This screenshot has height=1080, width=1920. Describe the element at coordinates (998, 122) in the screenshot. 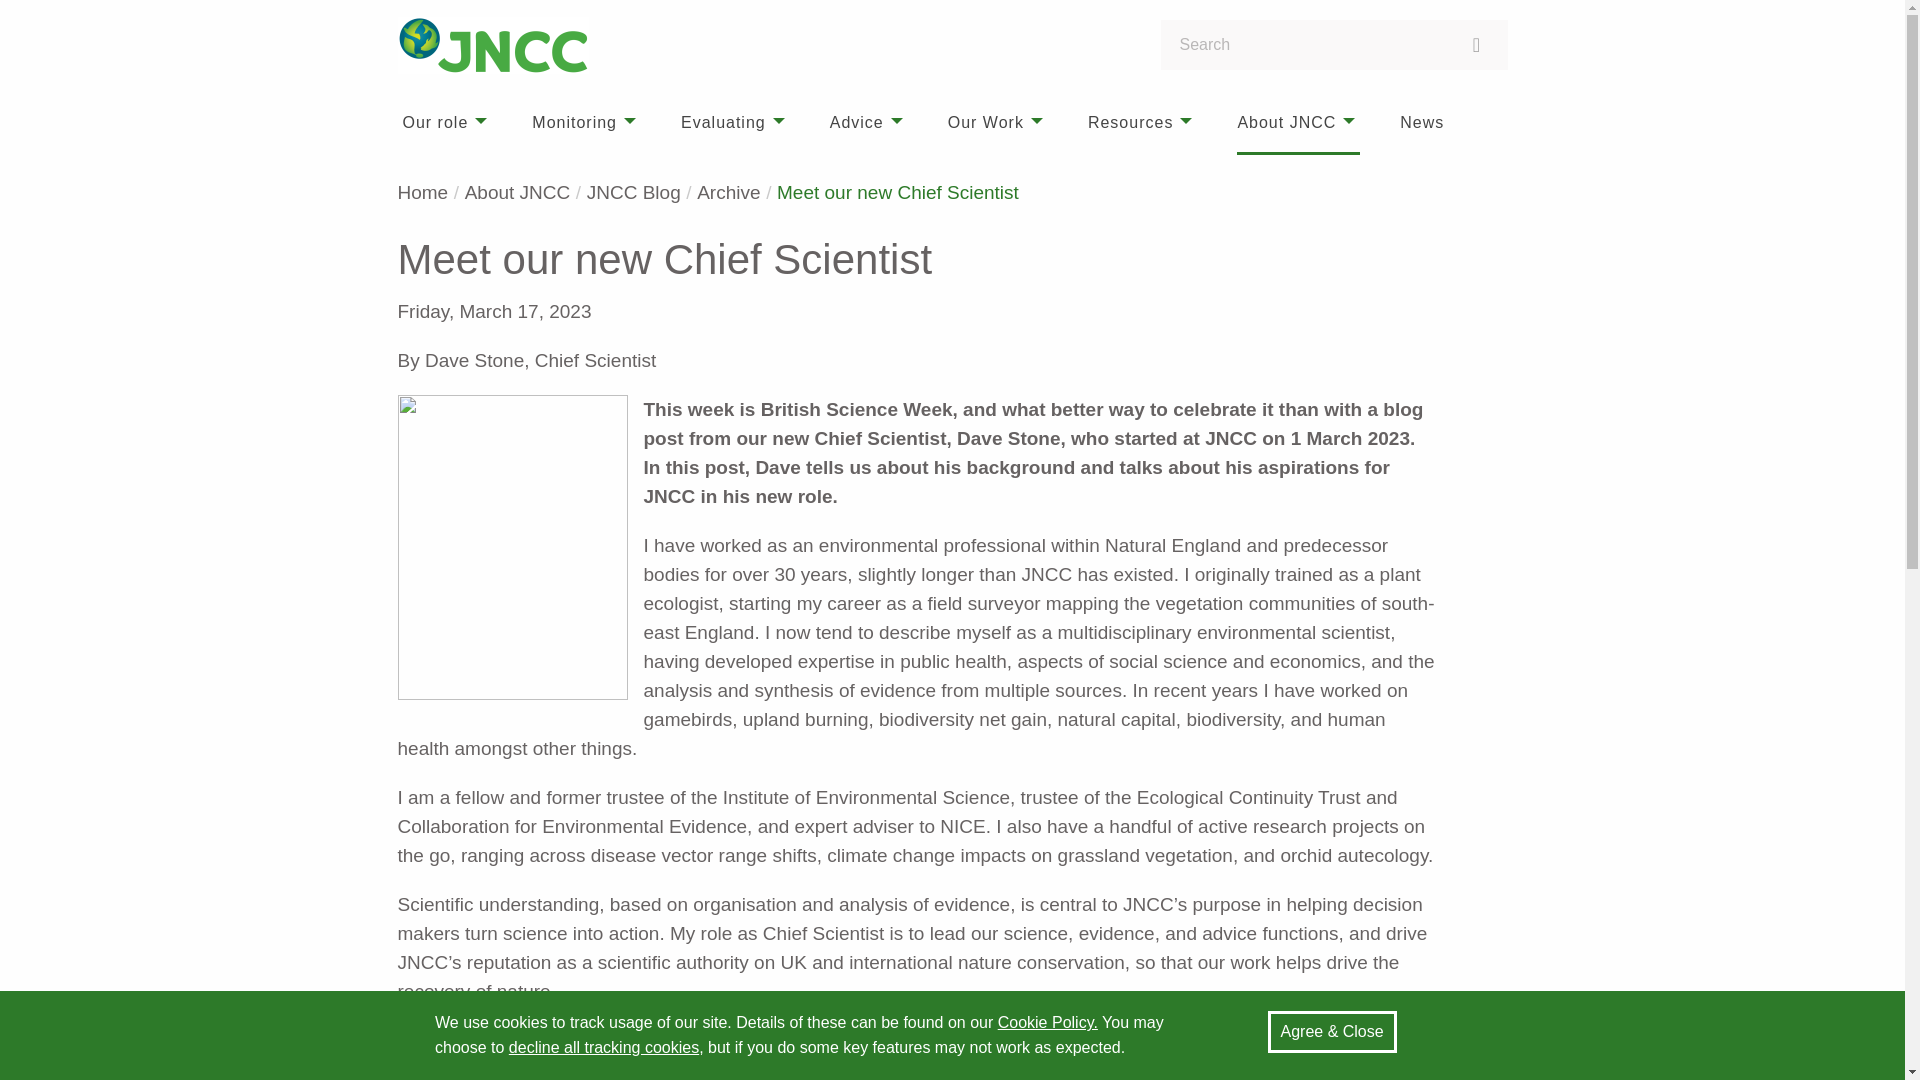

I see `Our Work` at that location.